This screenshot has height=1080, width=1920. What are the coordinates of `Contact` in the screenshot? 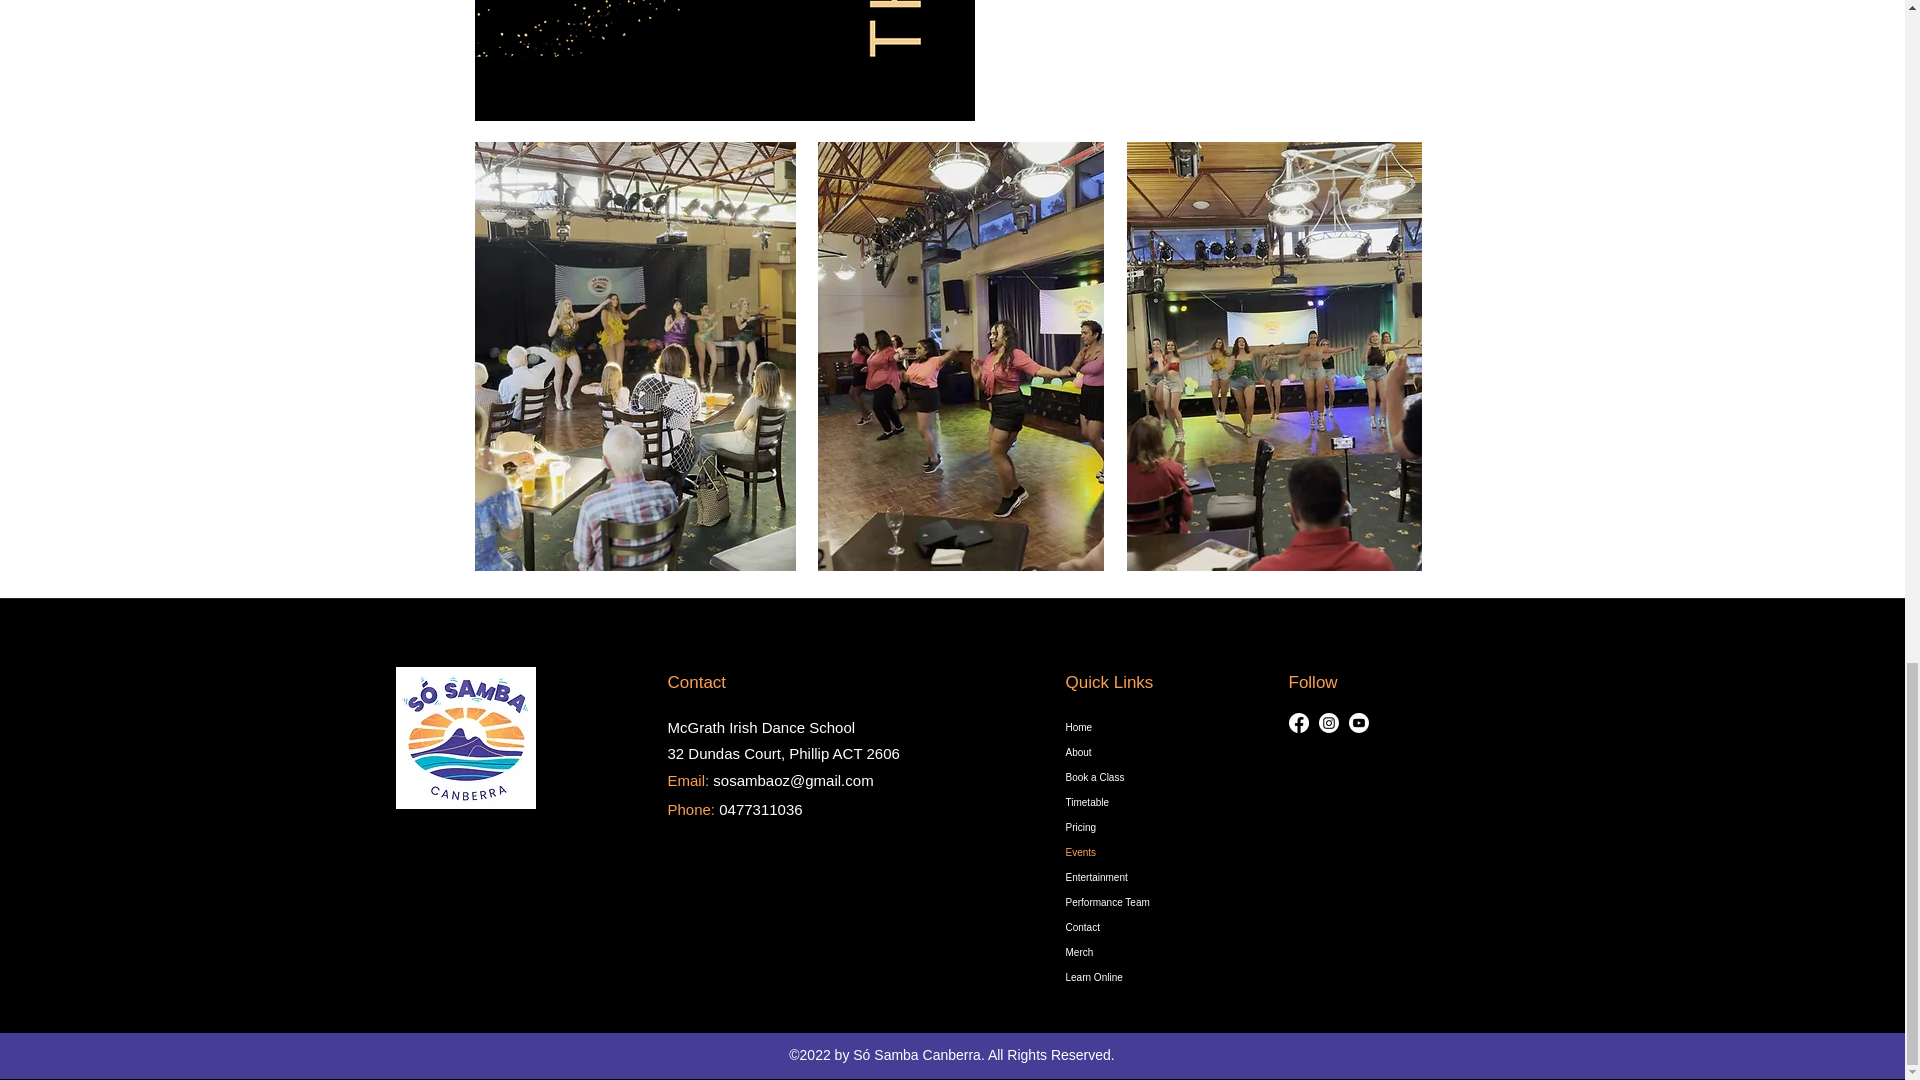 It's located at (1161, 926).